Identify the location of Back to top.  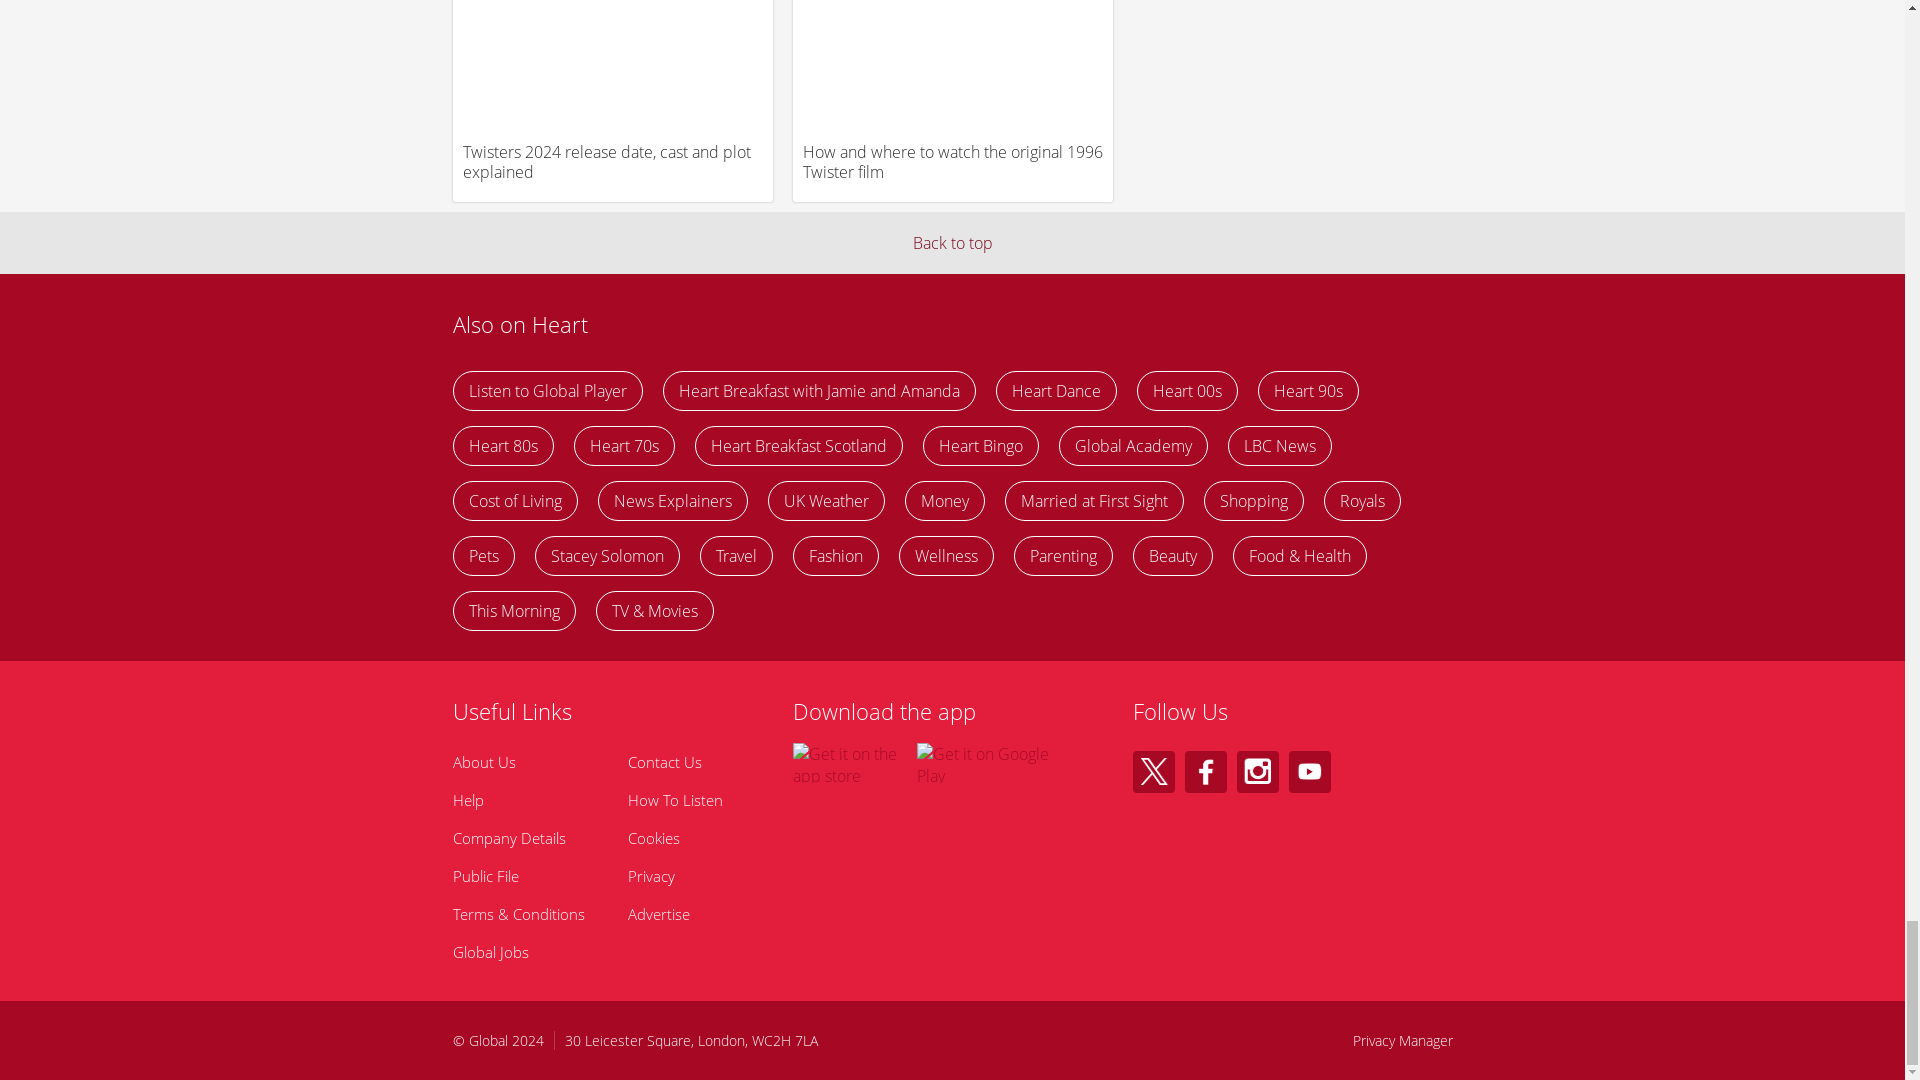
(952, 242).